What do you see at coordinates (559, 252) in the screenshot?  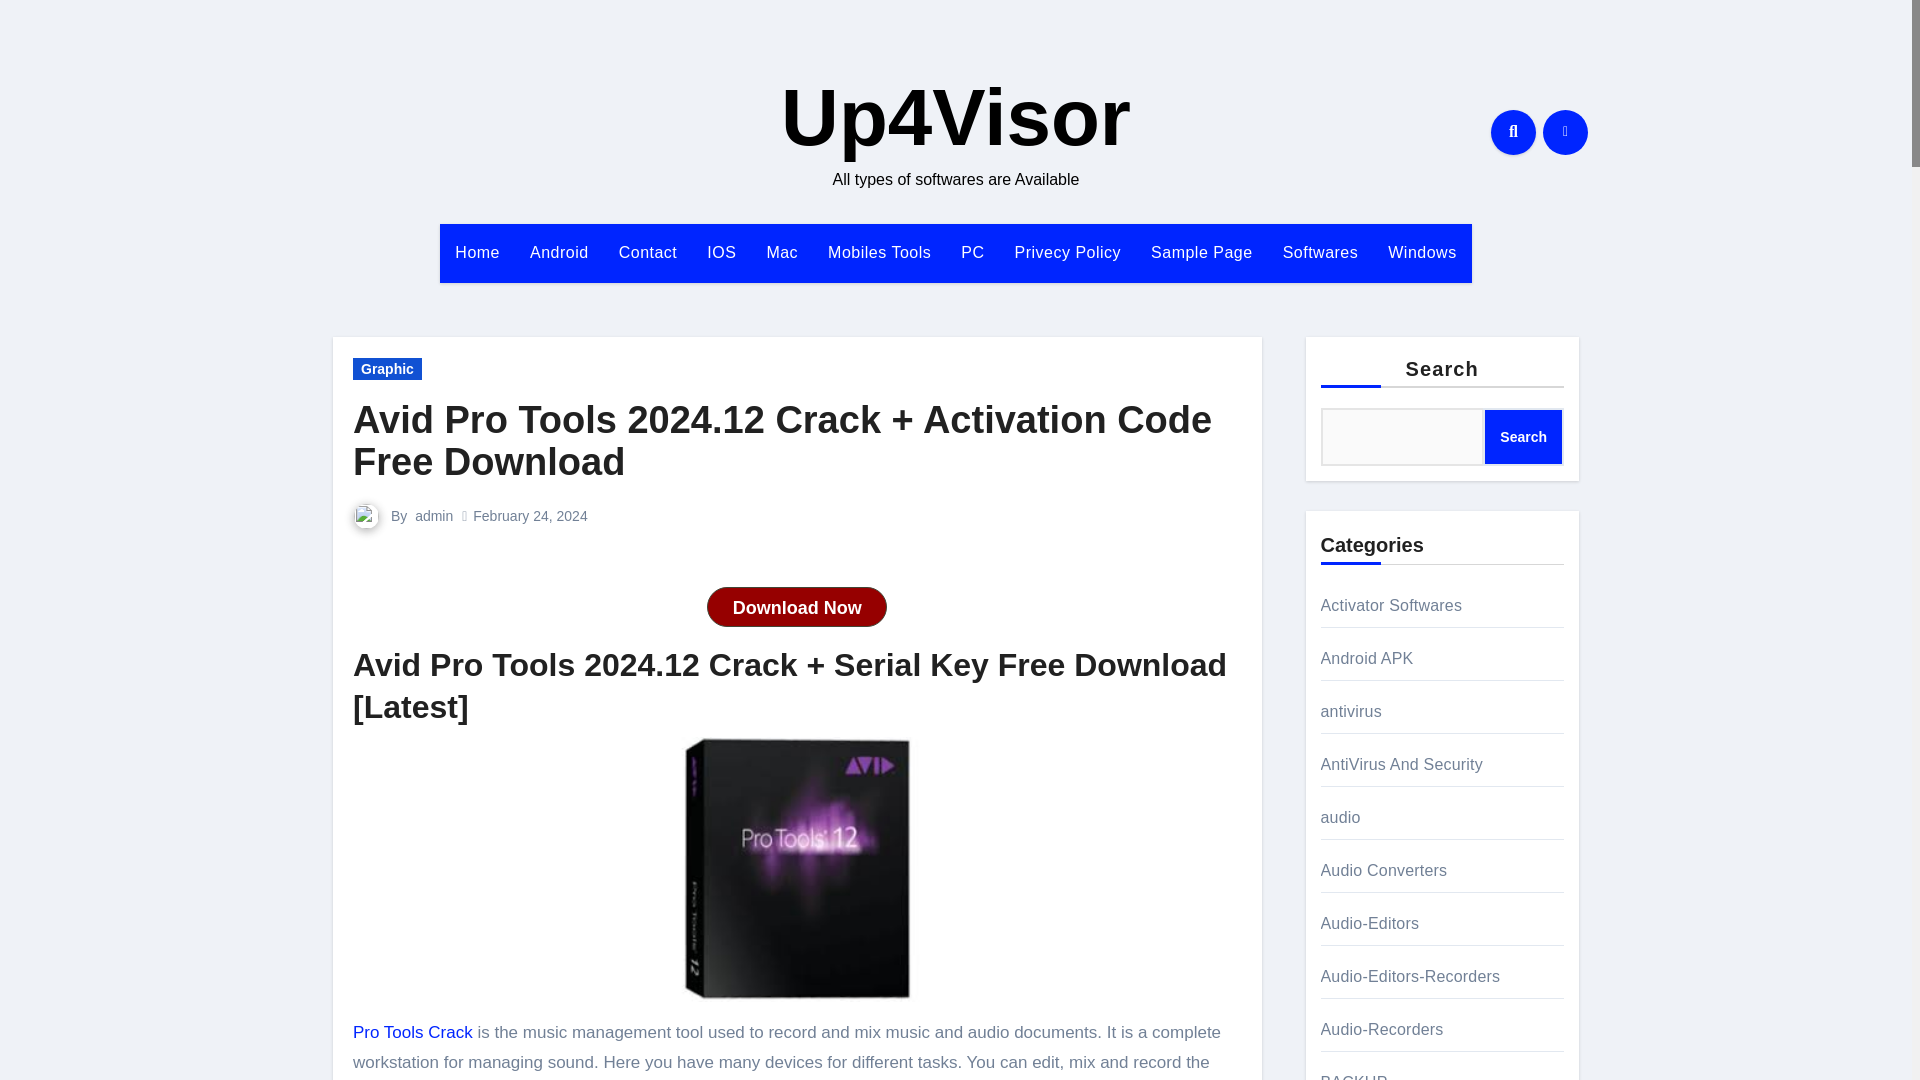 I see `Android` at bounding box center [559, 252].